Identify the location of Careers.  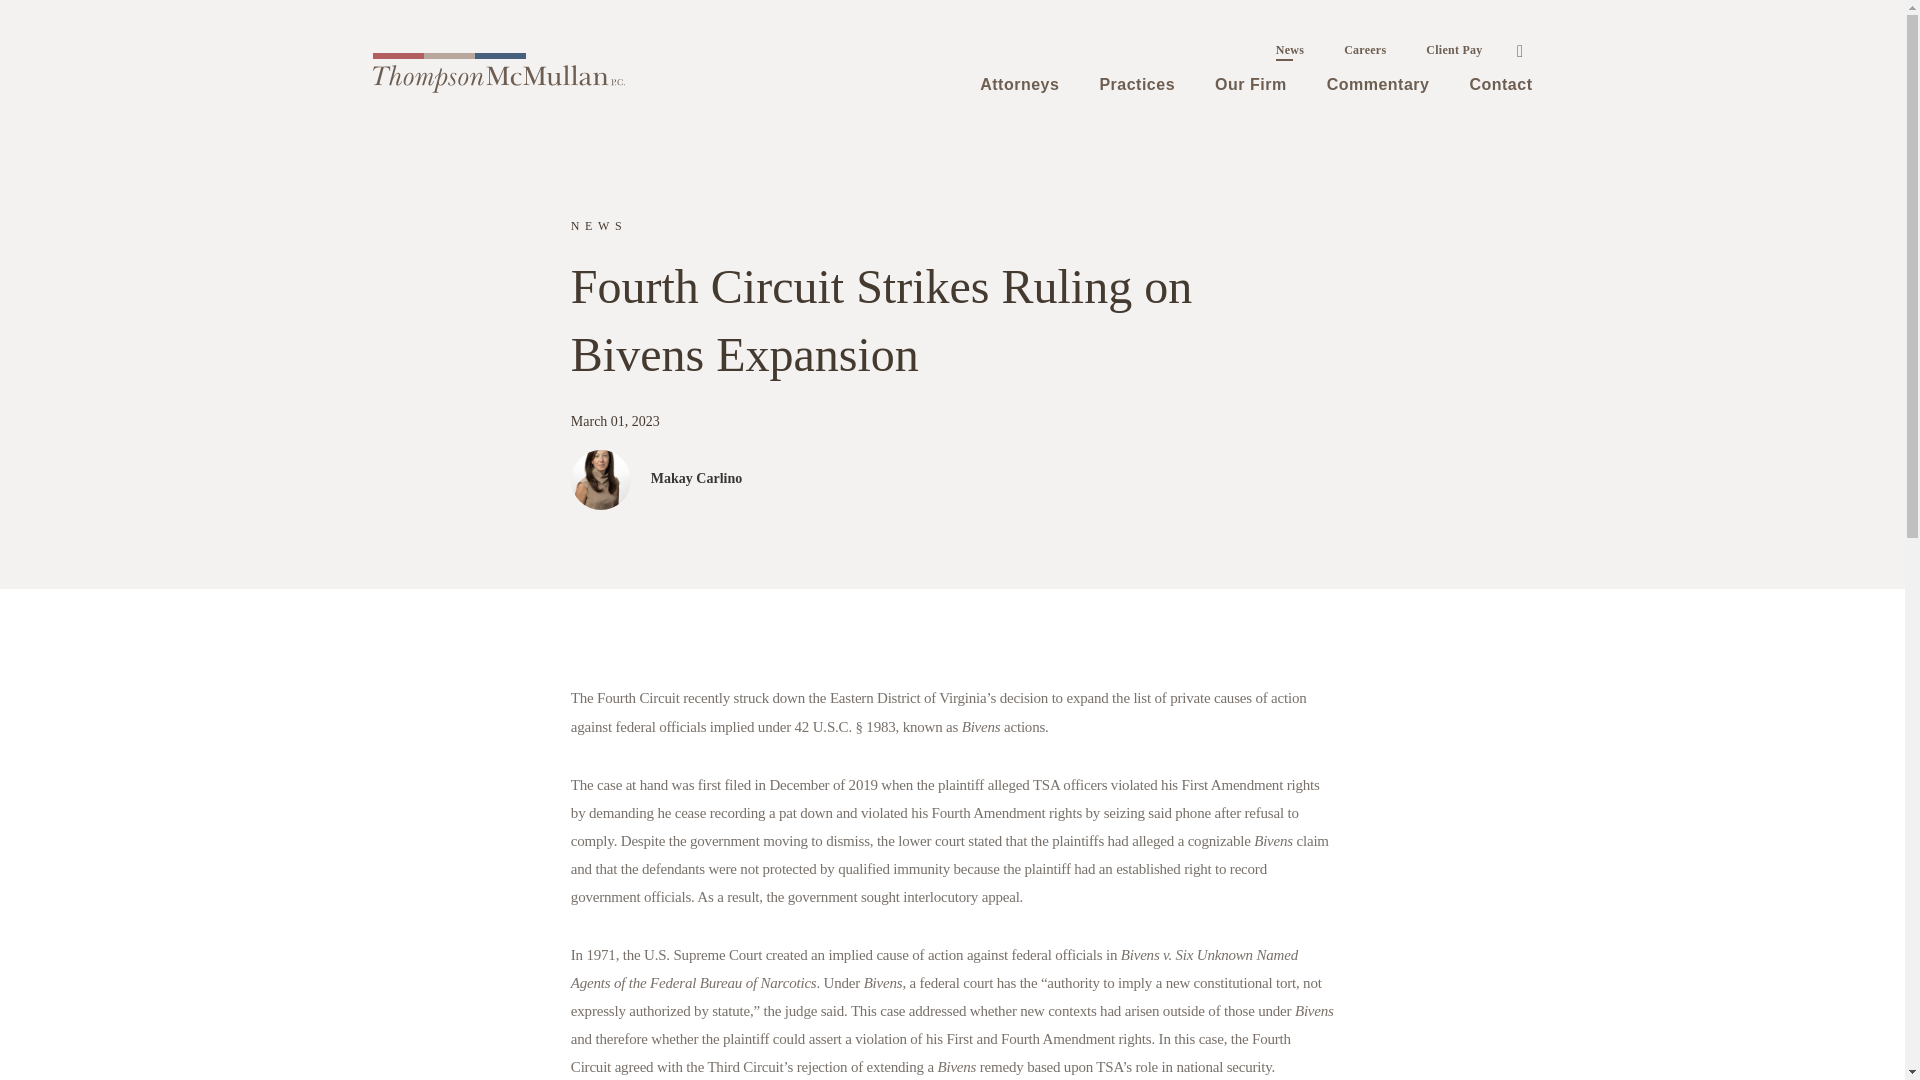
(1364, 50).